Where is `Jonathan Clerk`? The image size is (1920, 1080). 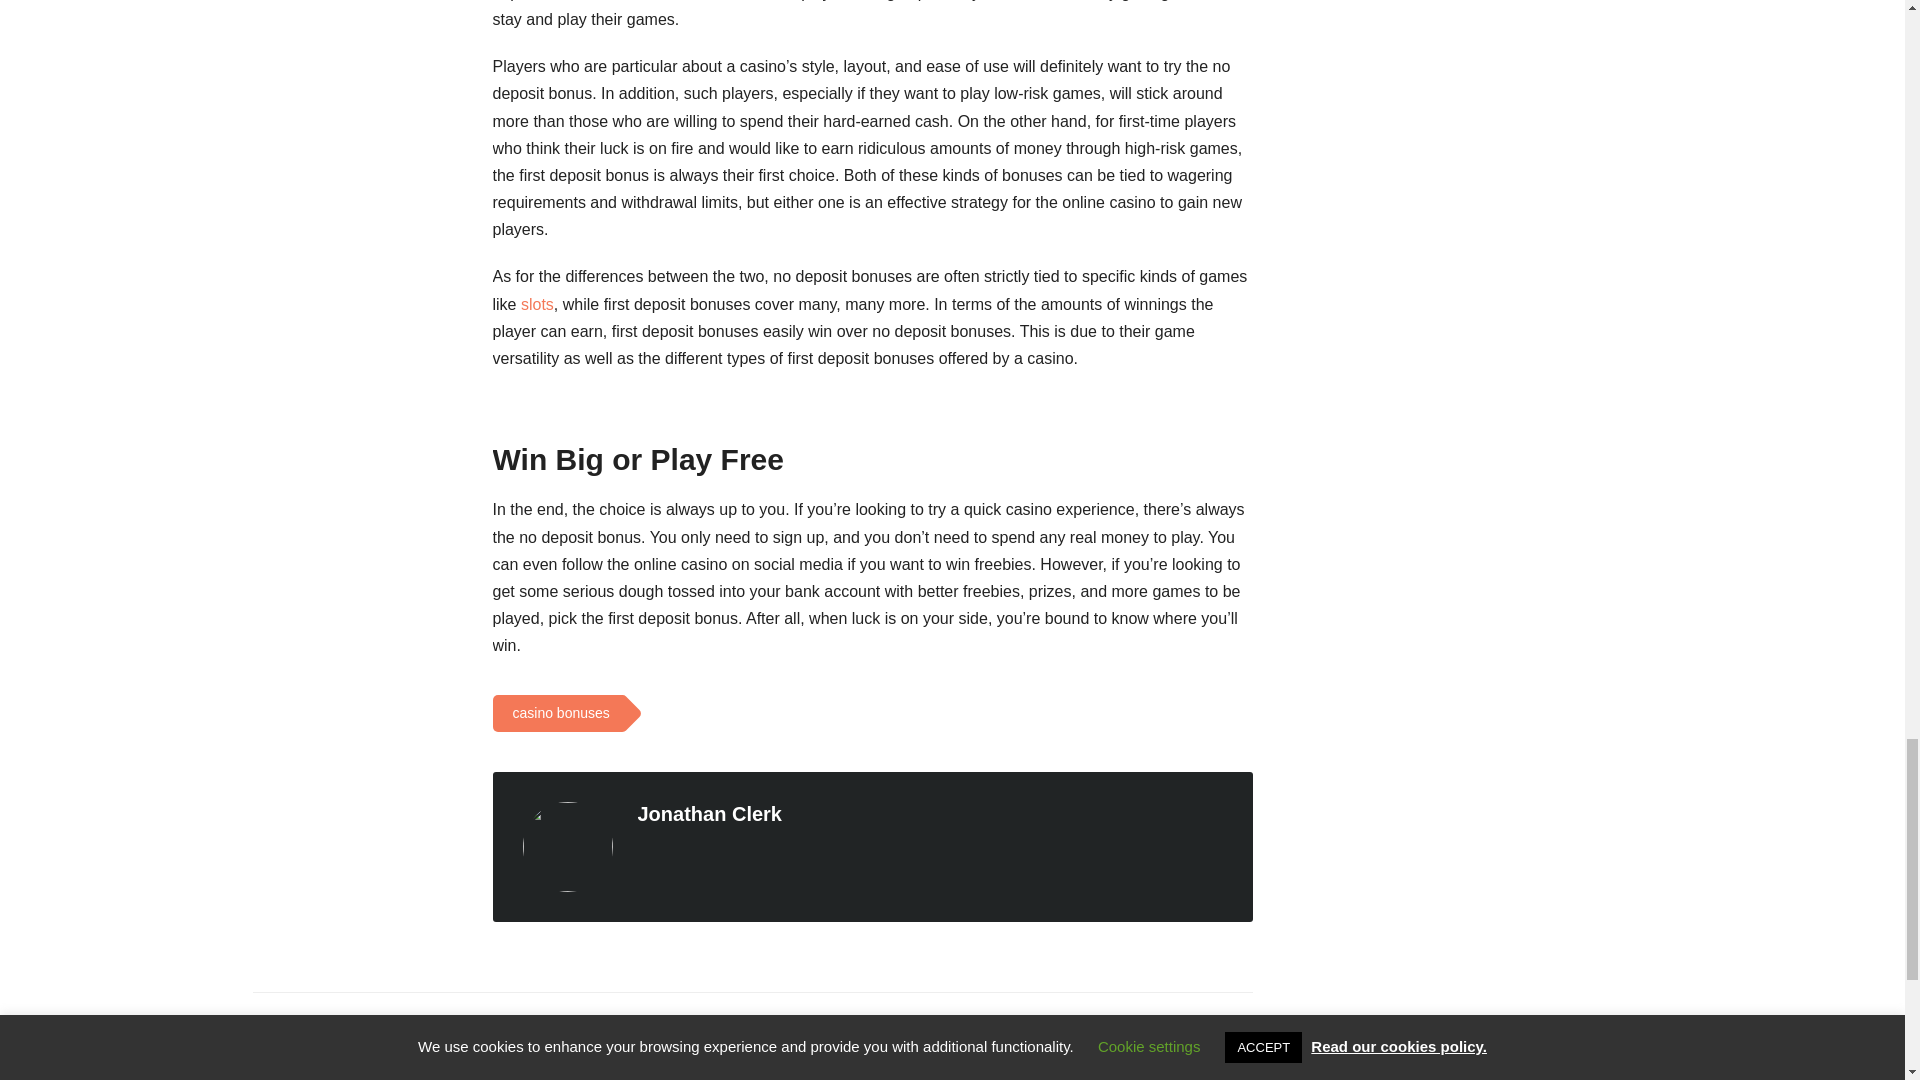 Jonathan Clerk is located at coordinates (709, 814).